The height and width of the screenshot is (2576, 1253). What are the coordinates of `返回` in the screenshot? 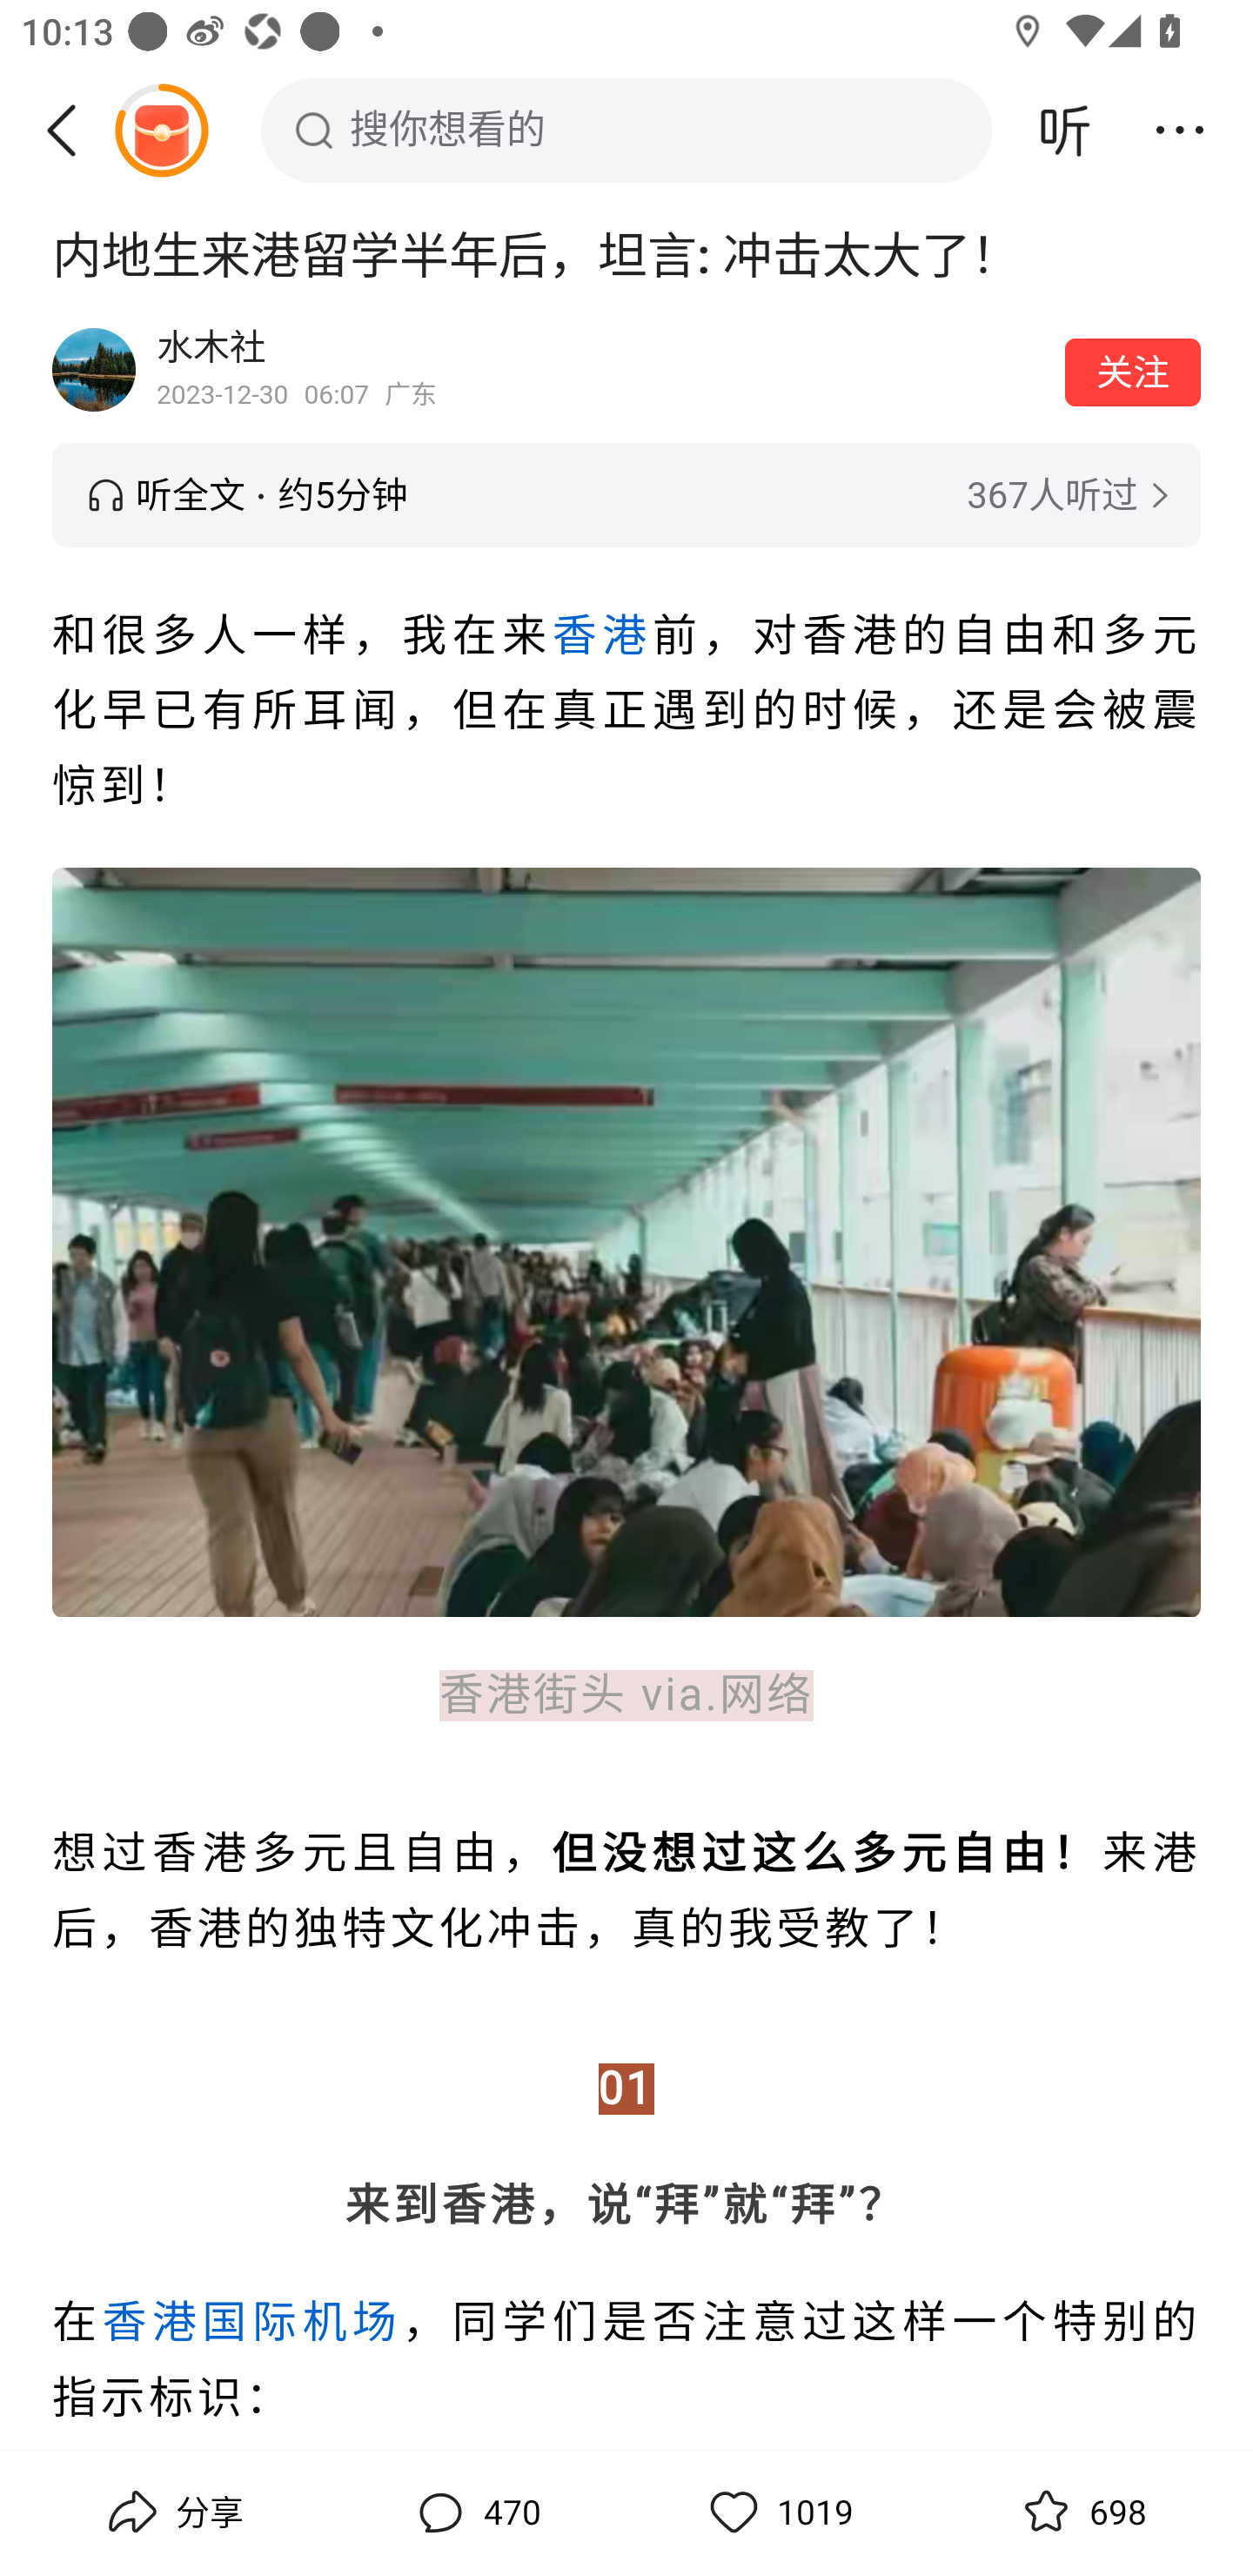 It's located at (72, 130).